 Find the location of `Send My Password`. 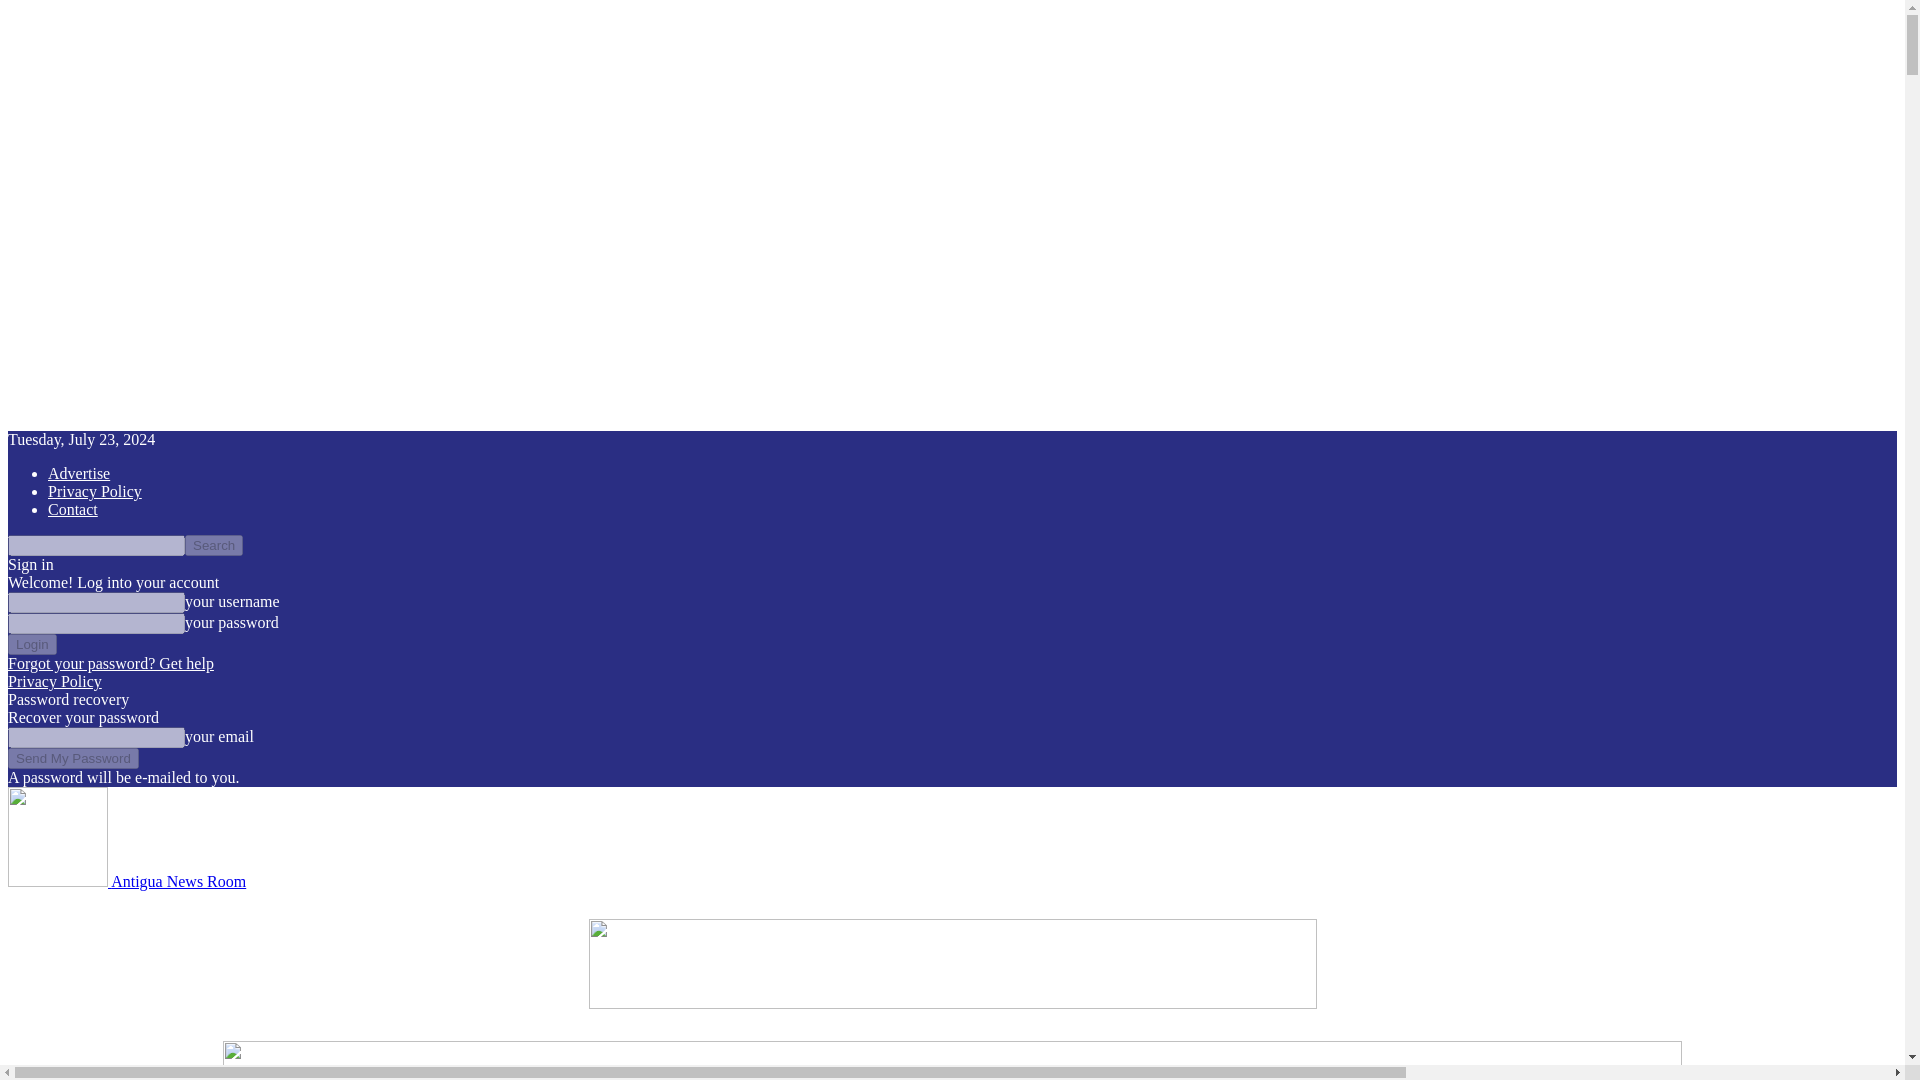

Send My Password is located at coordinates (72, 758).